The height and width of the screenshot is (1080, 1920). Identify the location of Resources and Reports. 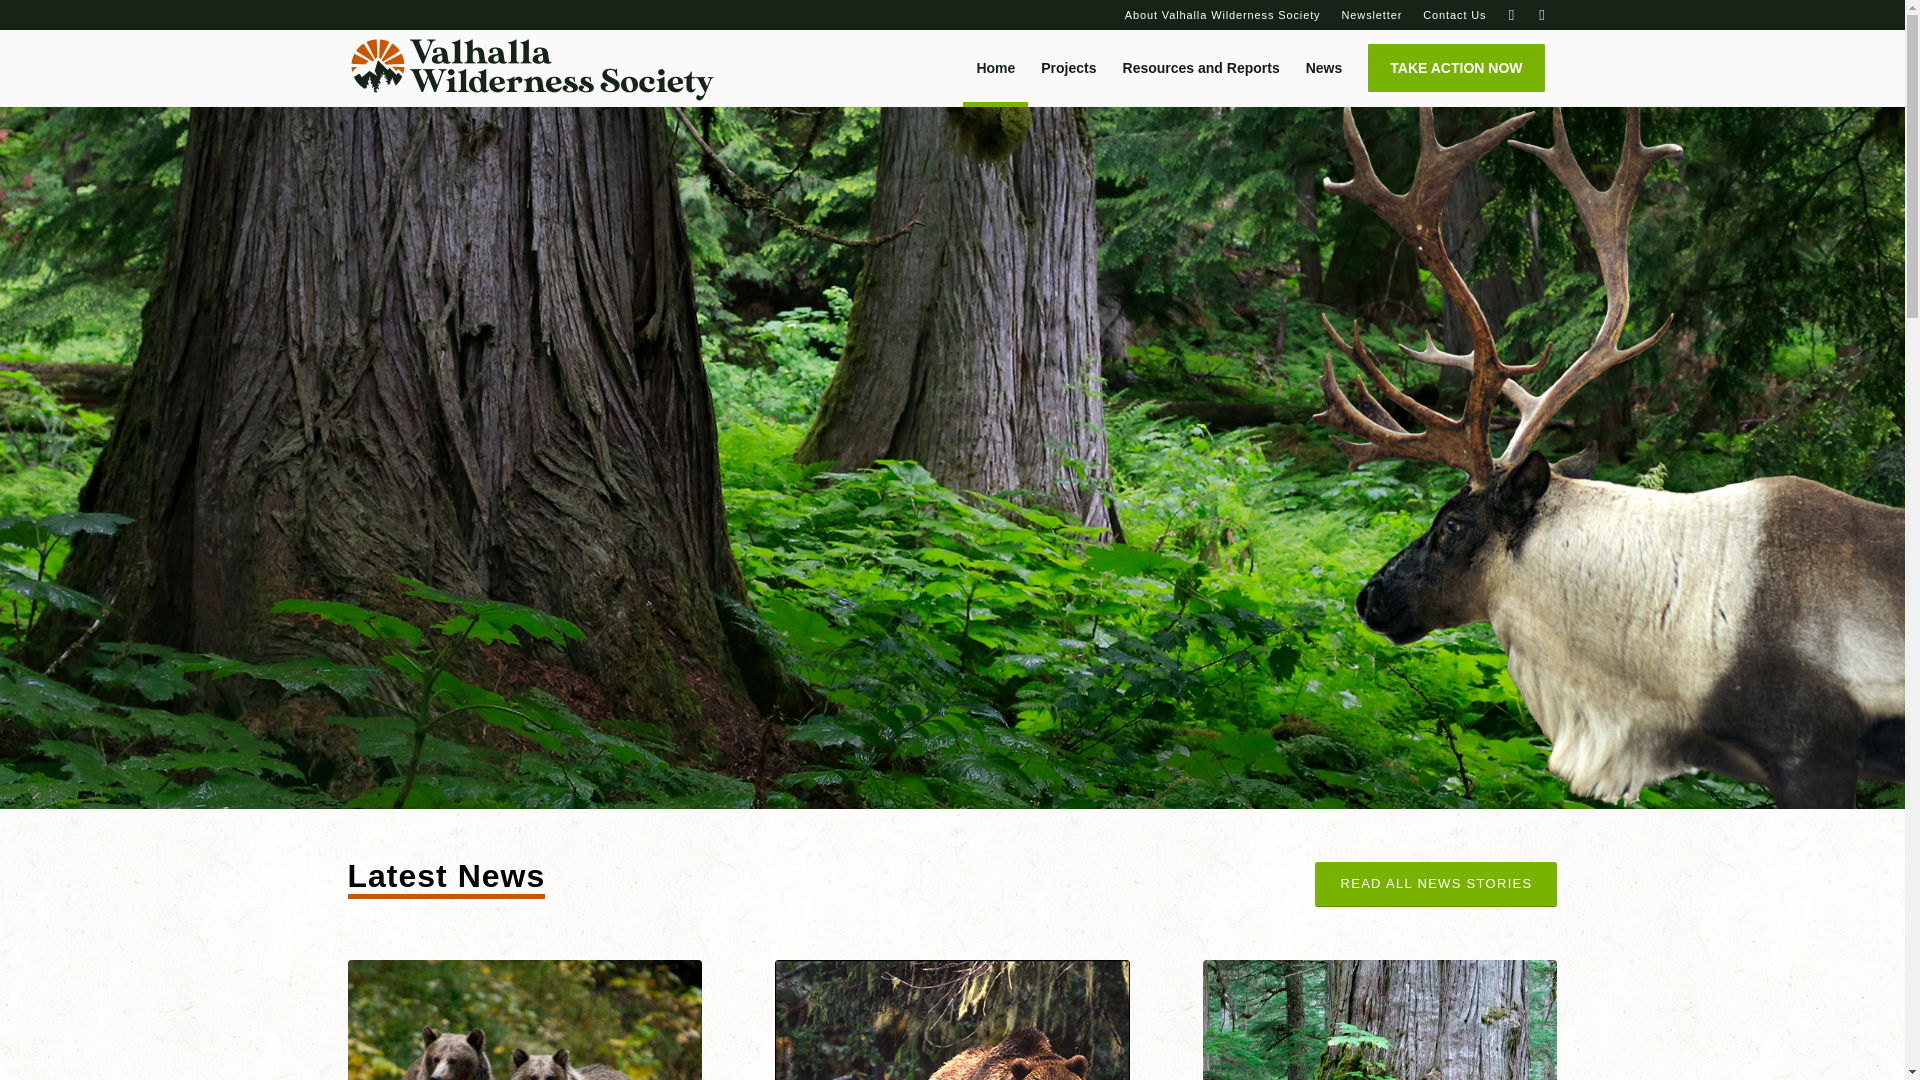
(1200, 68).